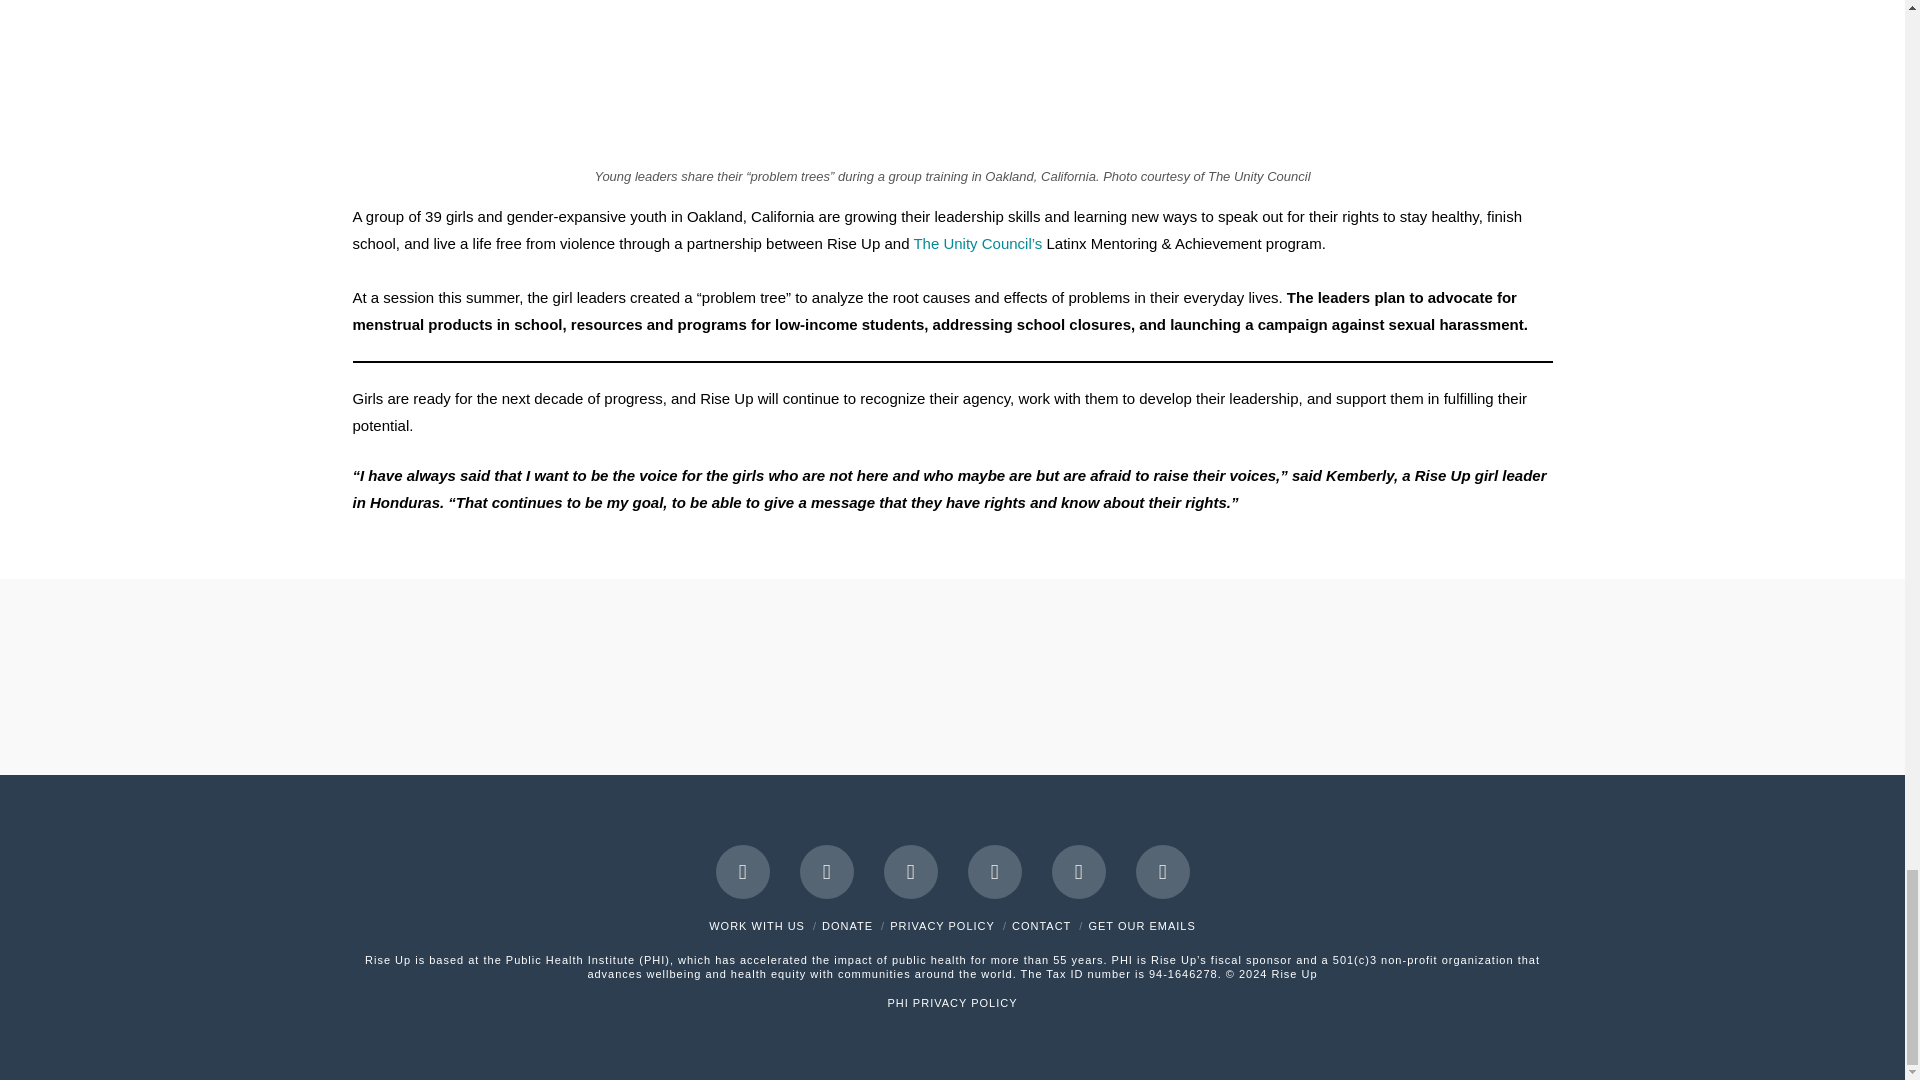  Describe the element at coordinates (1078, 871) in the screenshot. I see `Vimeo` at that location.